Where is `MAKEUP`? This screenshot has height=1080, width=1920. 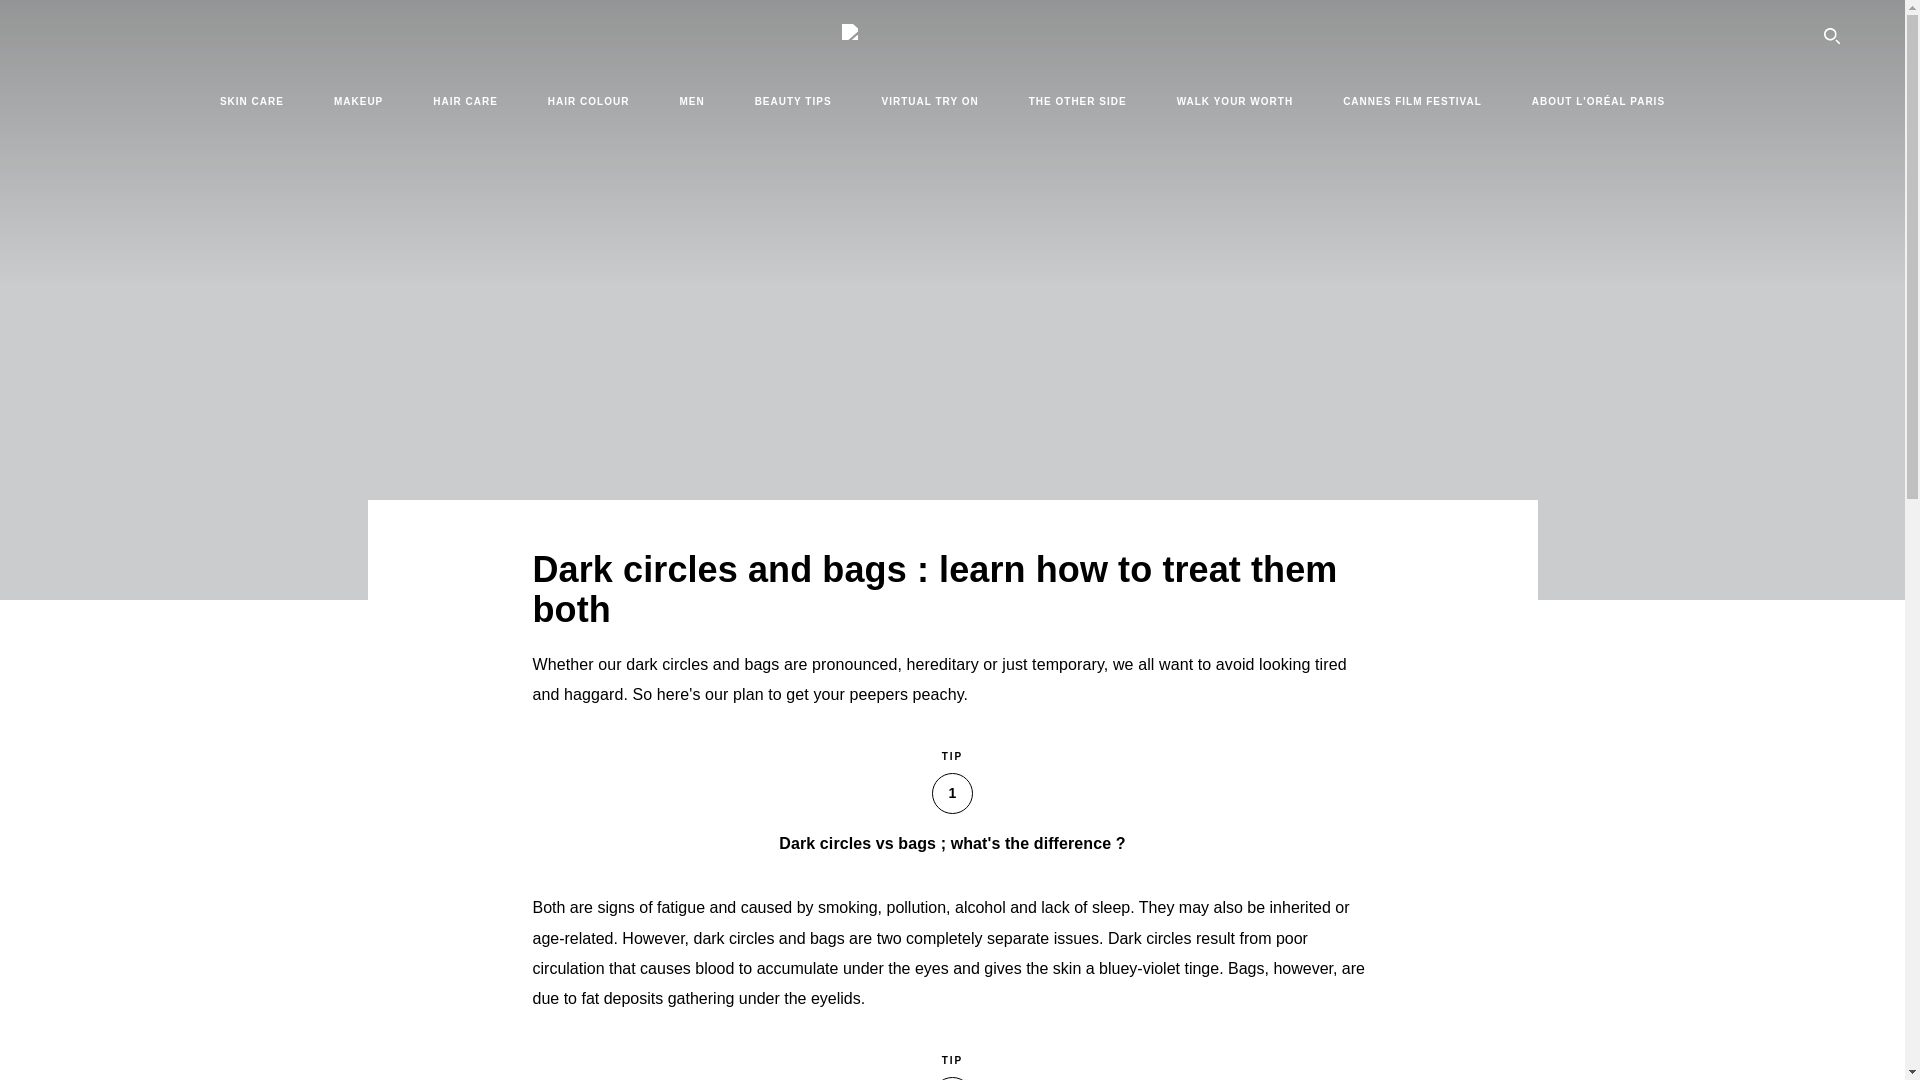 MAKEUP is located at coordinates (358, 100).